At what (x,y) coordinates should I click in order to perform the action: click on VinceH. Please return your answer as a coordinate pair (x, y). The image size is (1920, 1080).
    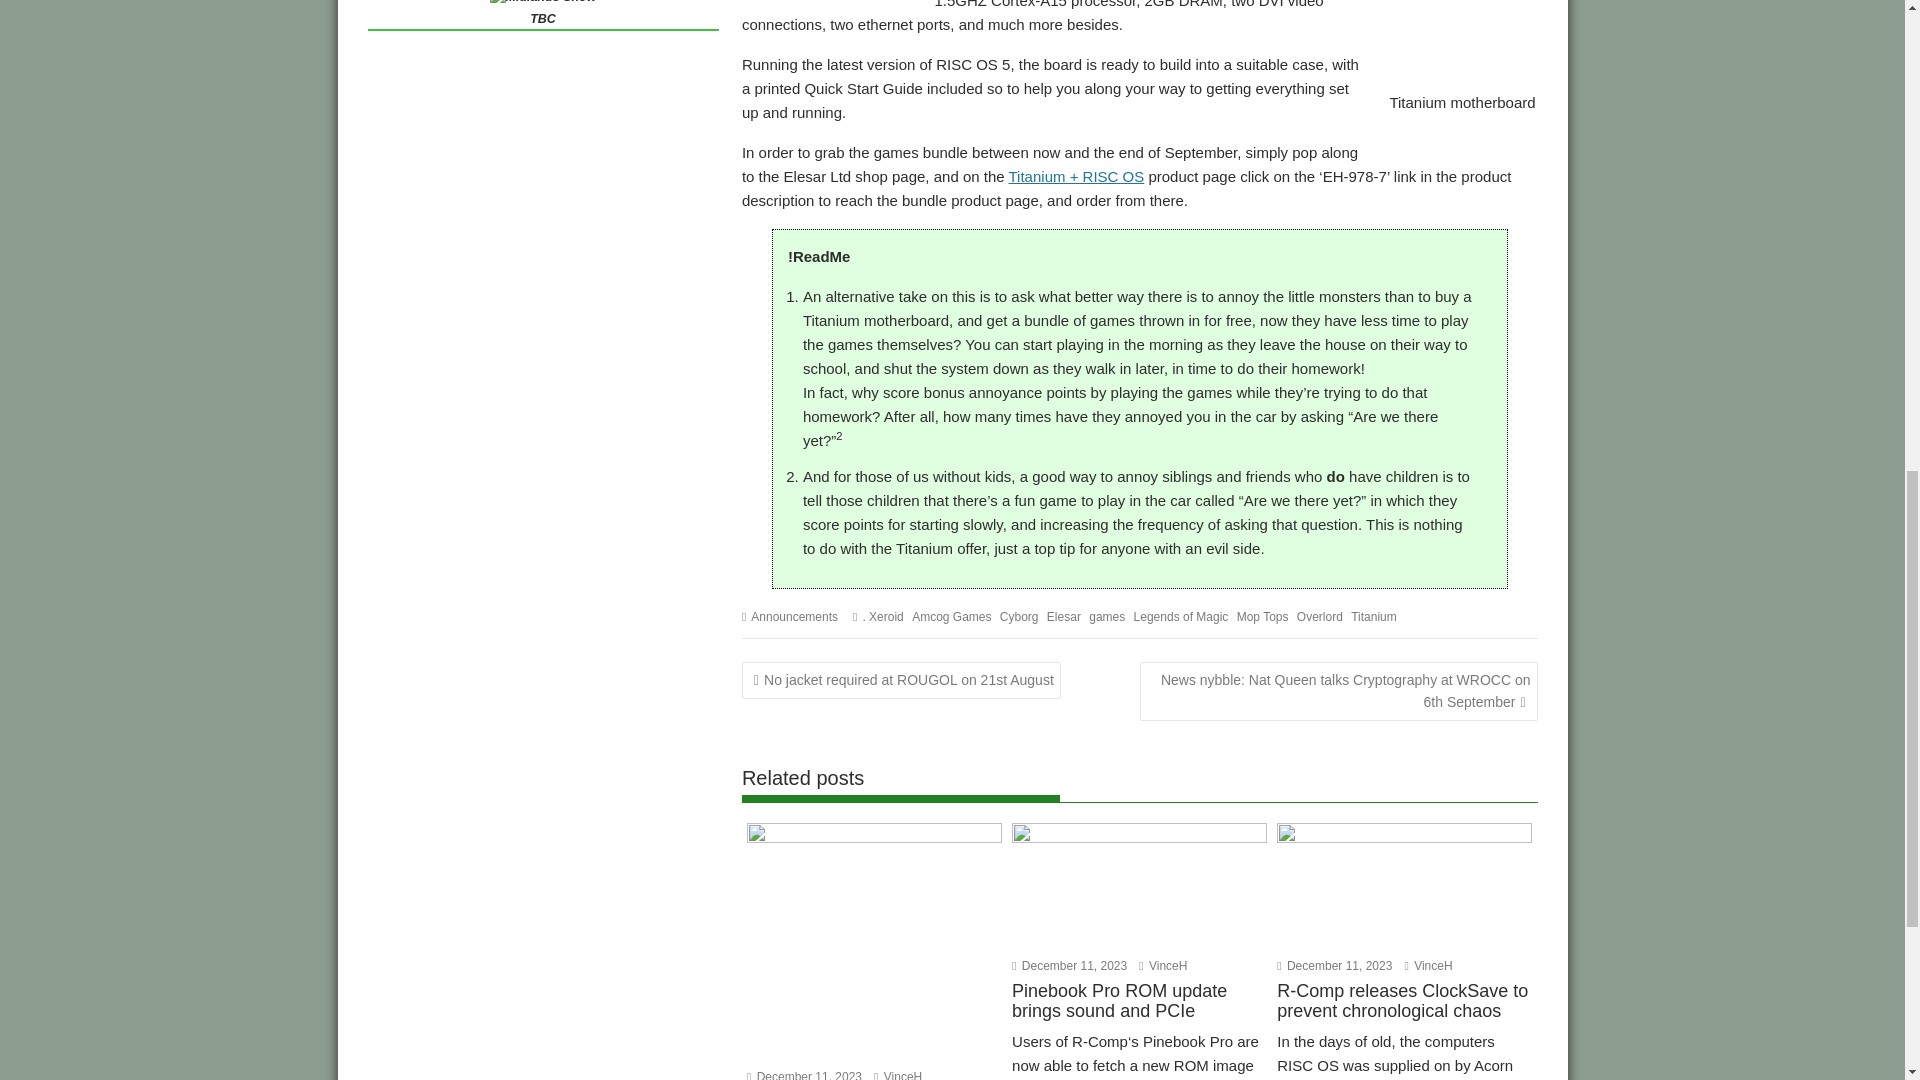
    Looking at the image, I should click on (897, 1075).